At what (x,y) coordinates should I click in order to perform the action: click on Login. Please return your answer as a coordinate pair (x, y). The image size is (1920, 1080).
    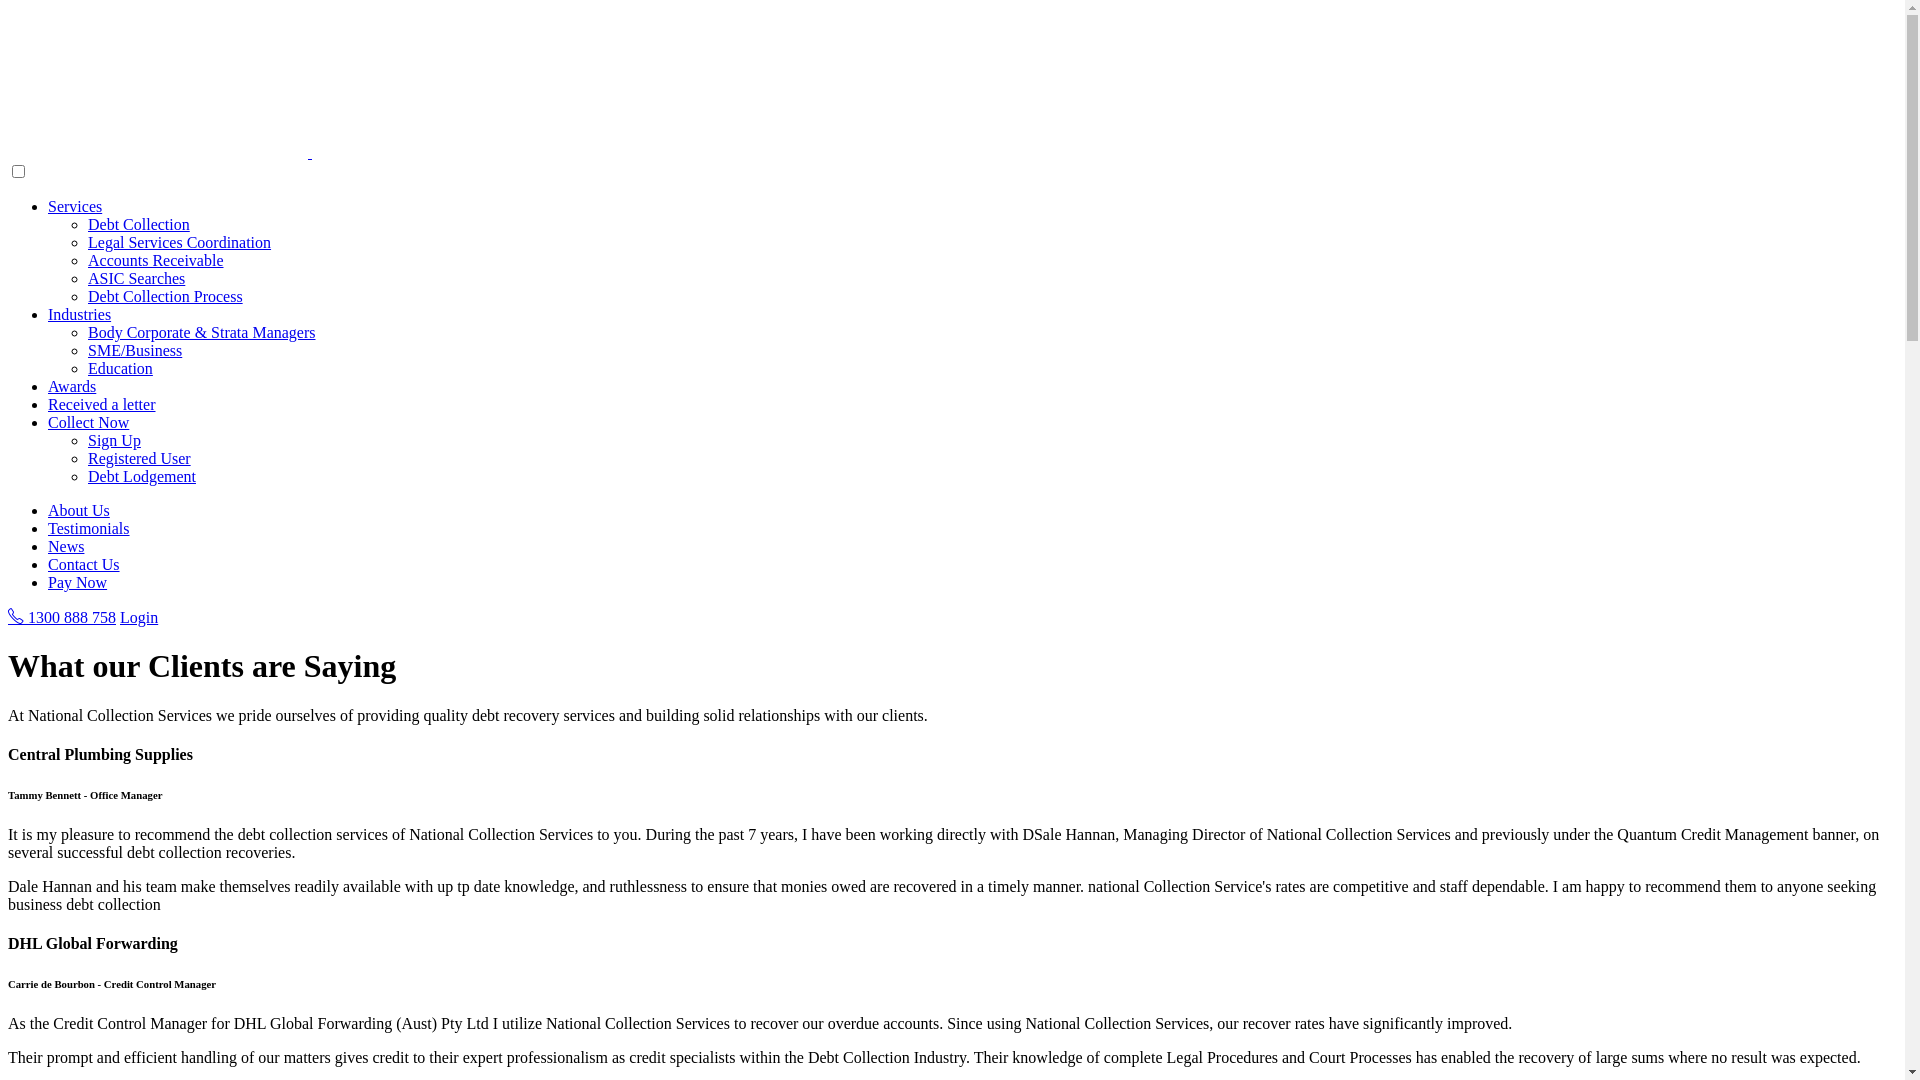
    Looking at the image, I should click on (139, 618).